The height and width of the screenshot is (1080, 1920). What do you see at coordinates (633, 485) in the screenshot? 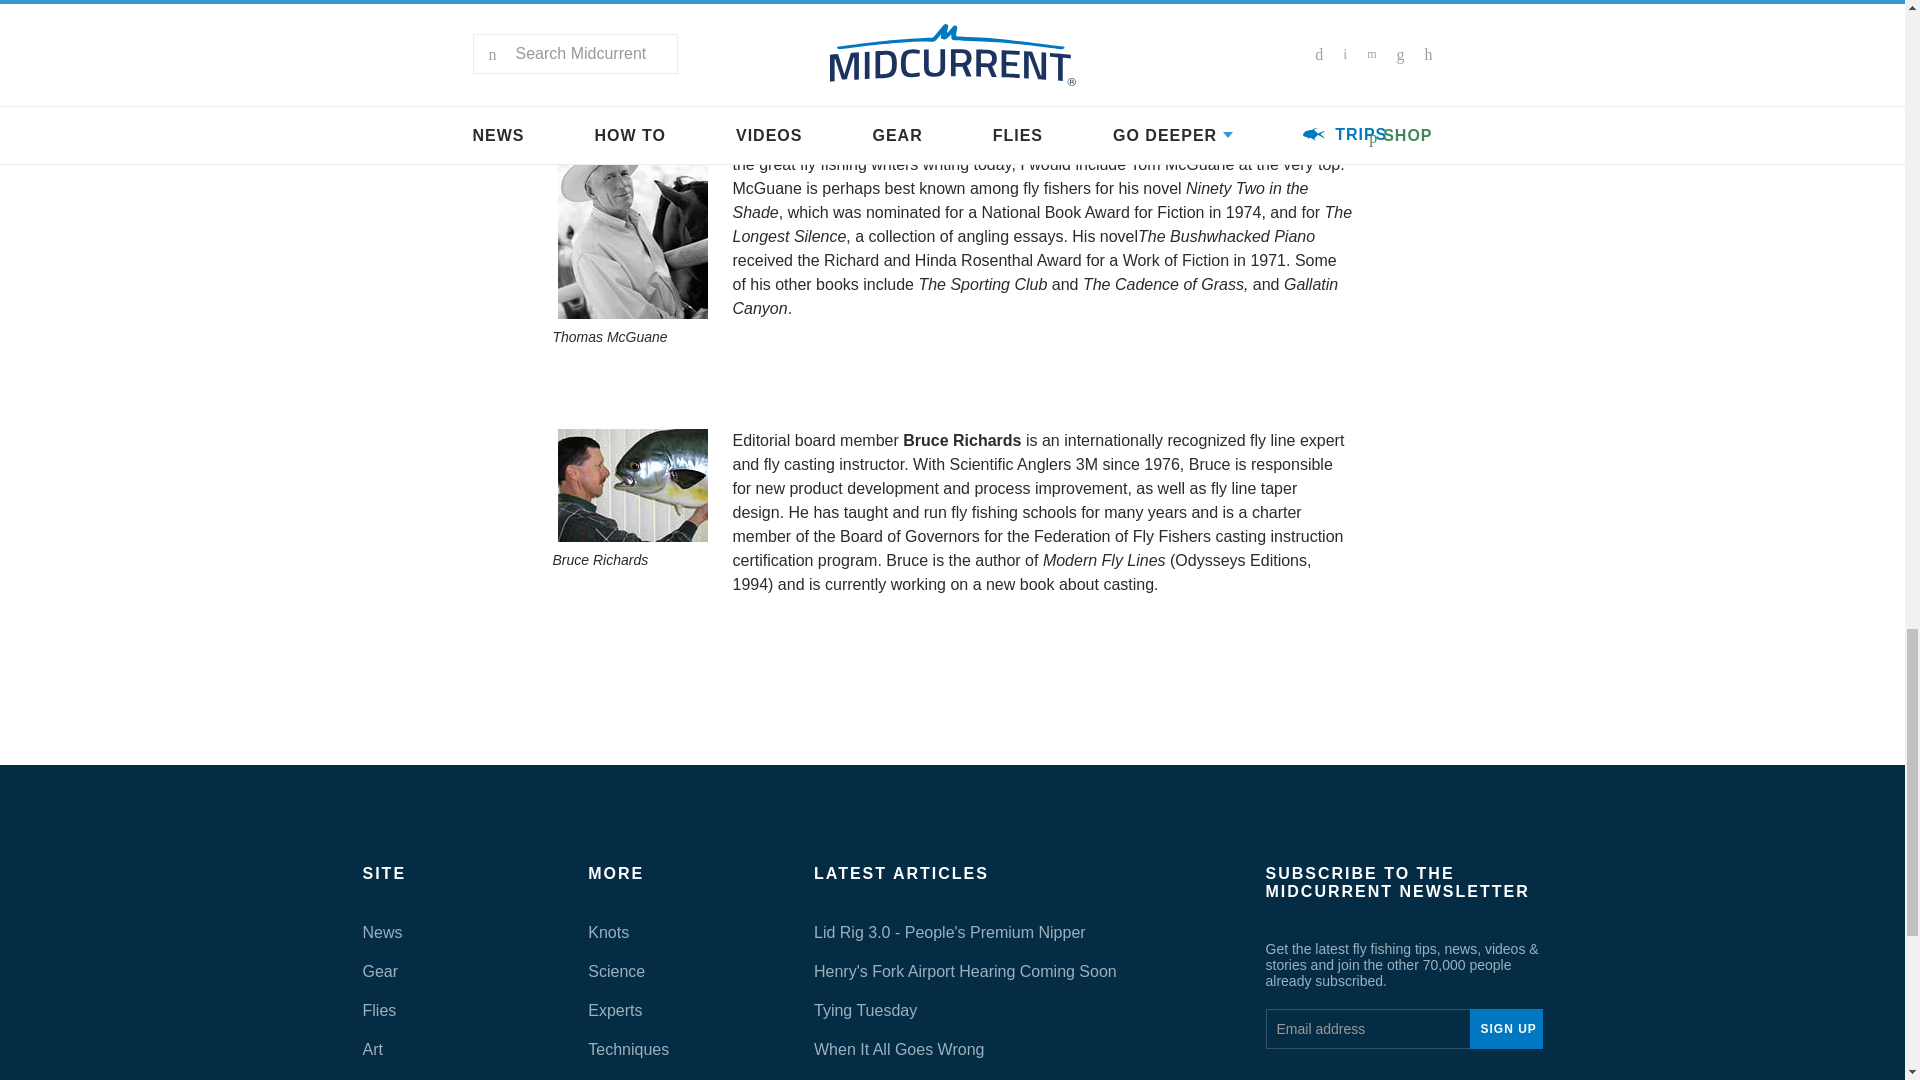
I see `Bruce Richards` at bounding box center [633, 485].